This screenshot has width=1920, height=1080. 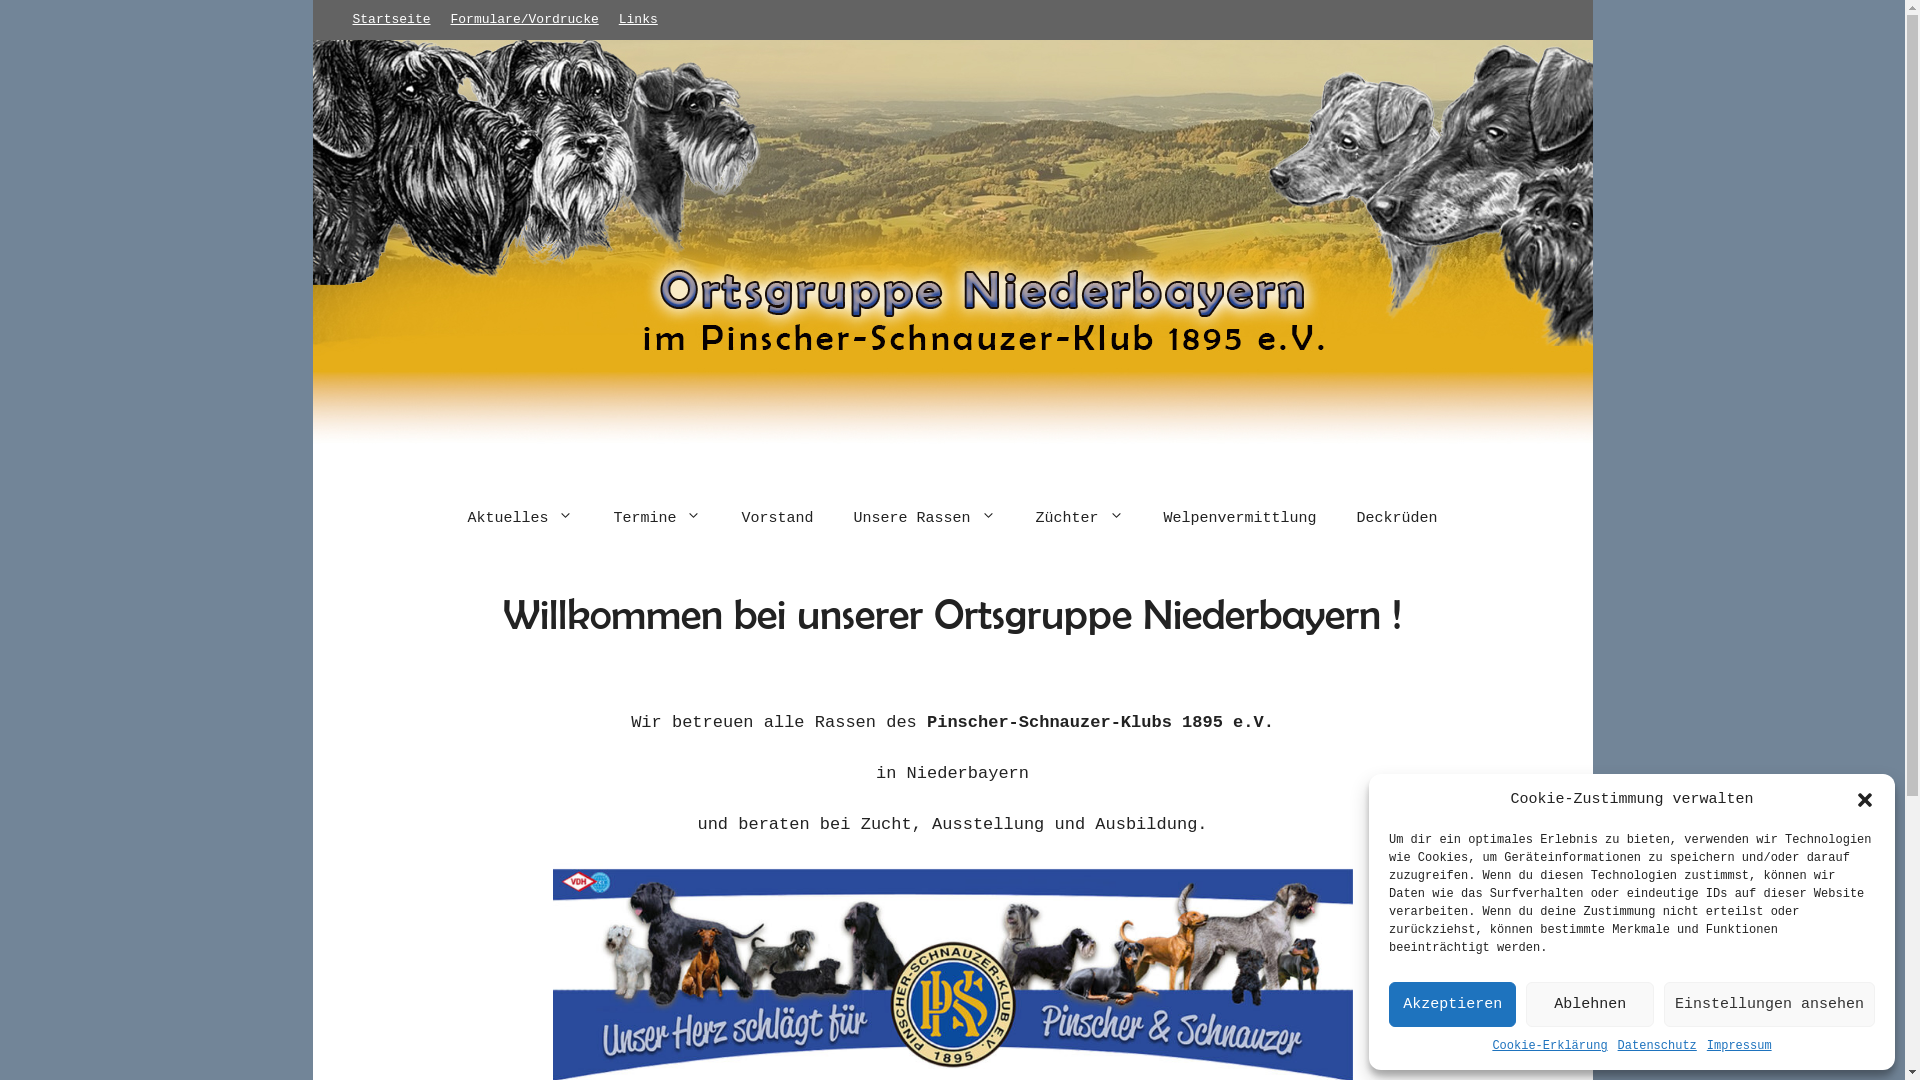 I want to click on Aktuelles, so click(x=520, y=518).